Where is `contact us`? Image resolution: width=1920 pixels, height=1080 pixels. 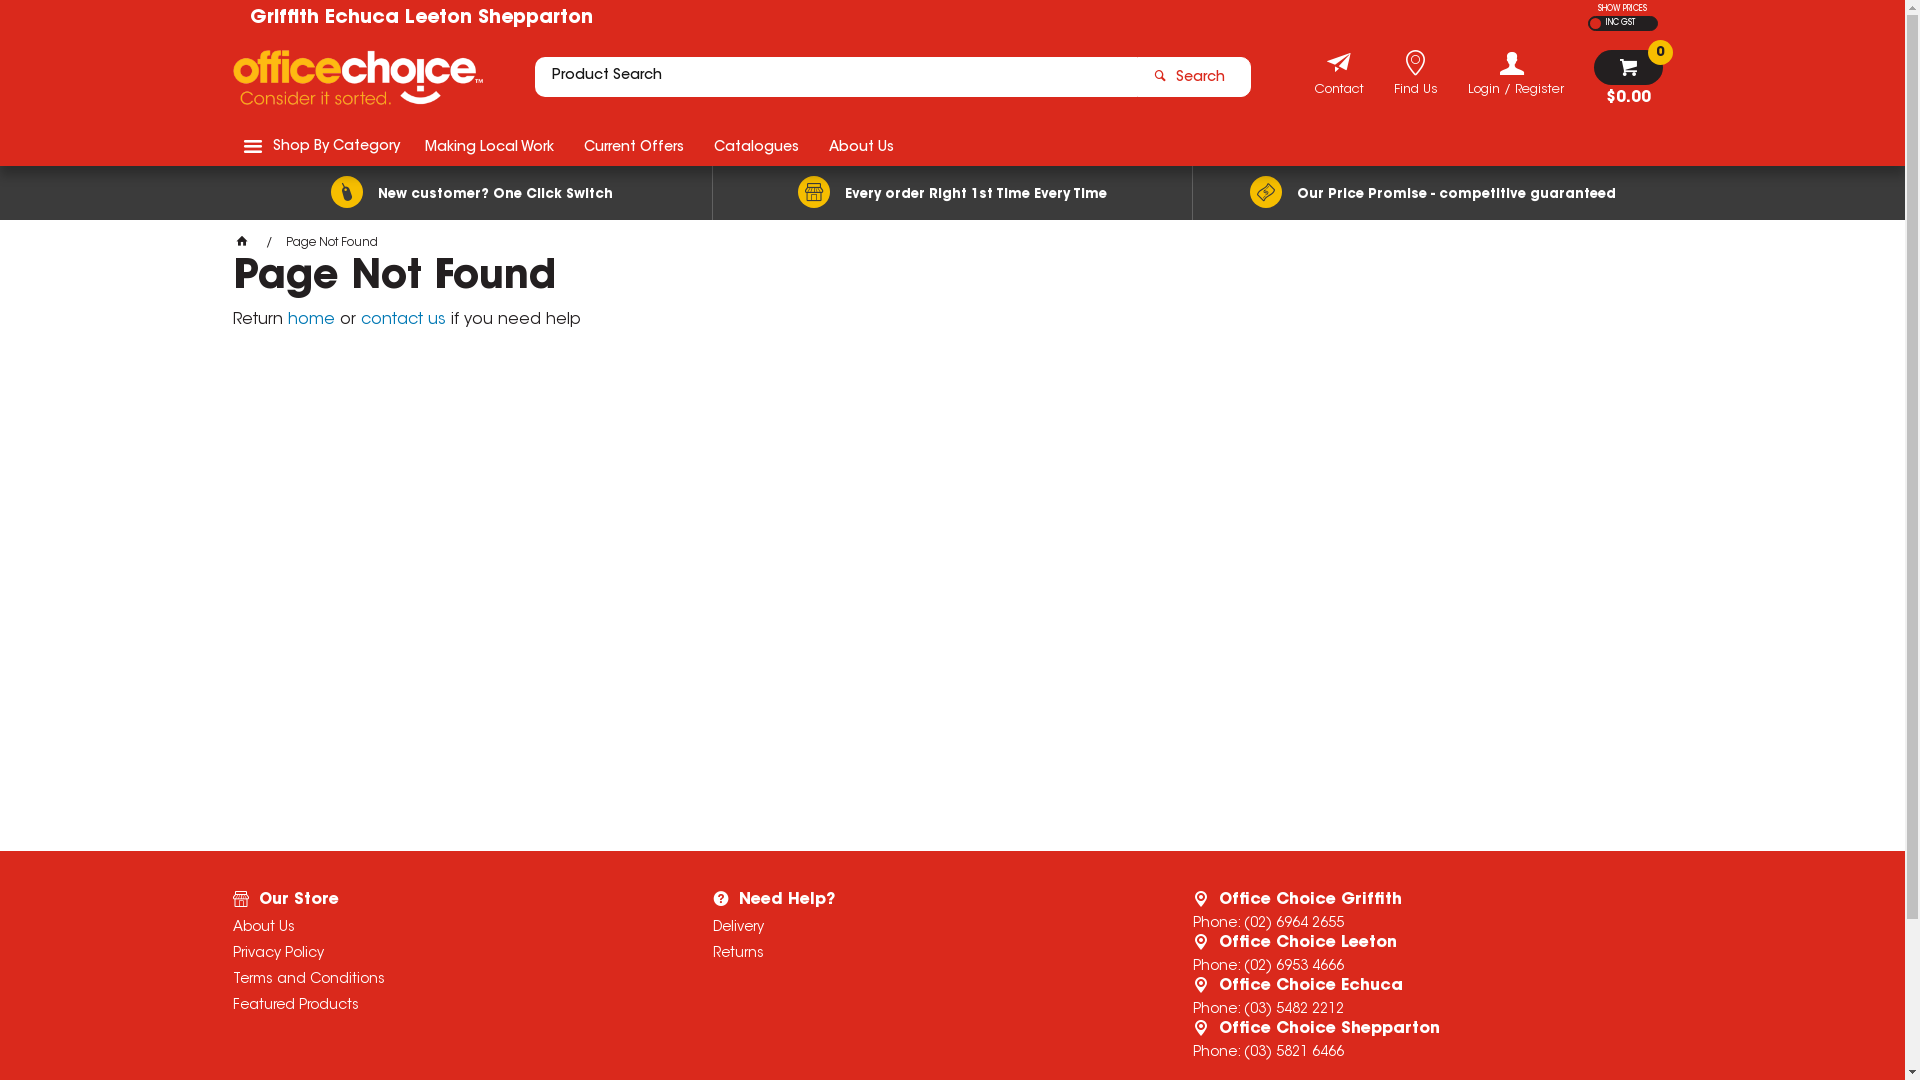
contact us is located at coordinates (402, 320).